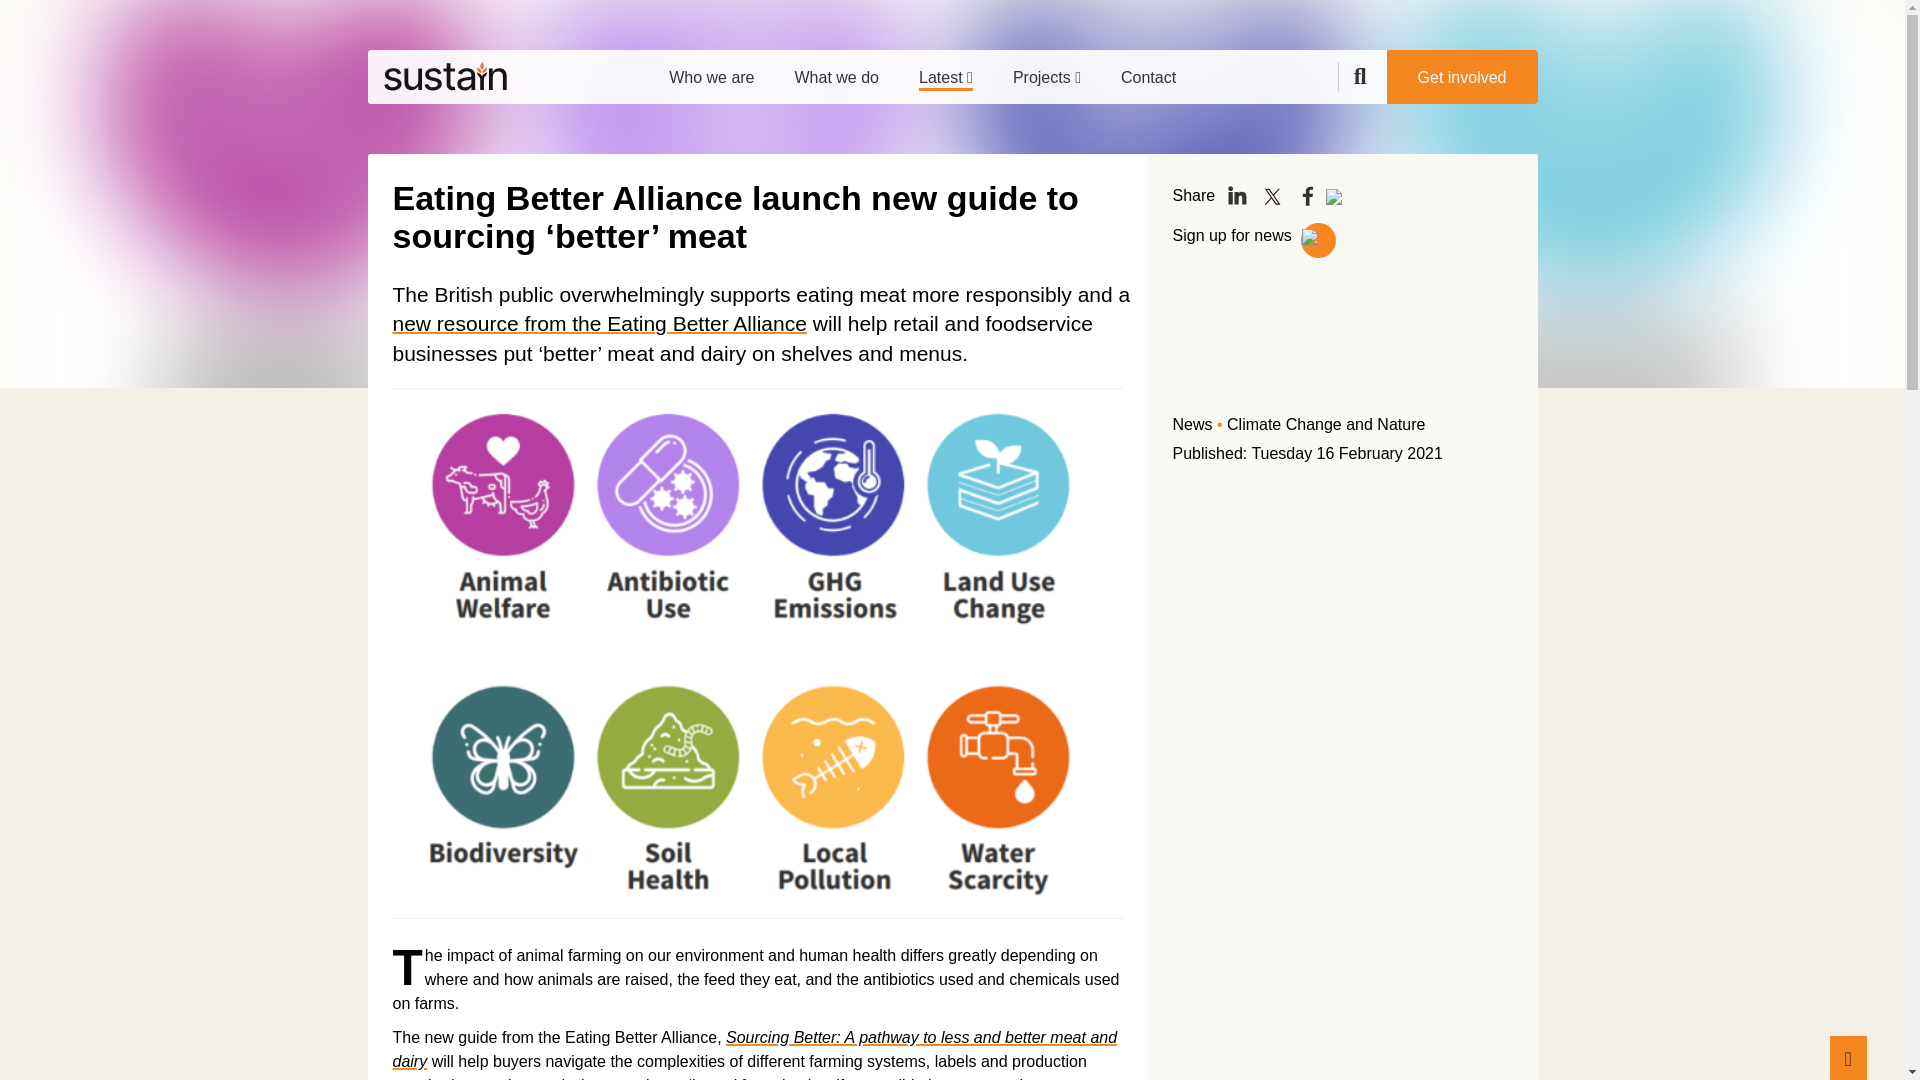  Describe the element at coordinates (1237, 196) in the screenshot. I see `LinkedIn` at that location.